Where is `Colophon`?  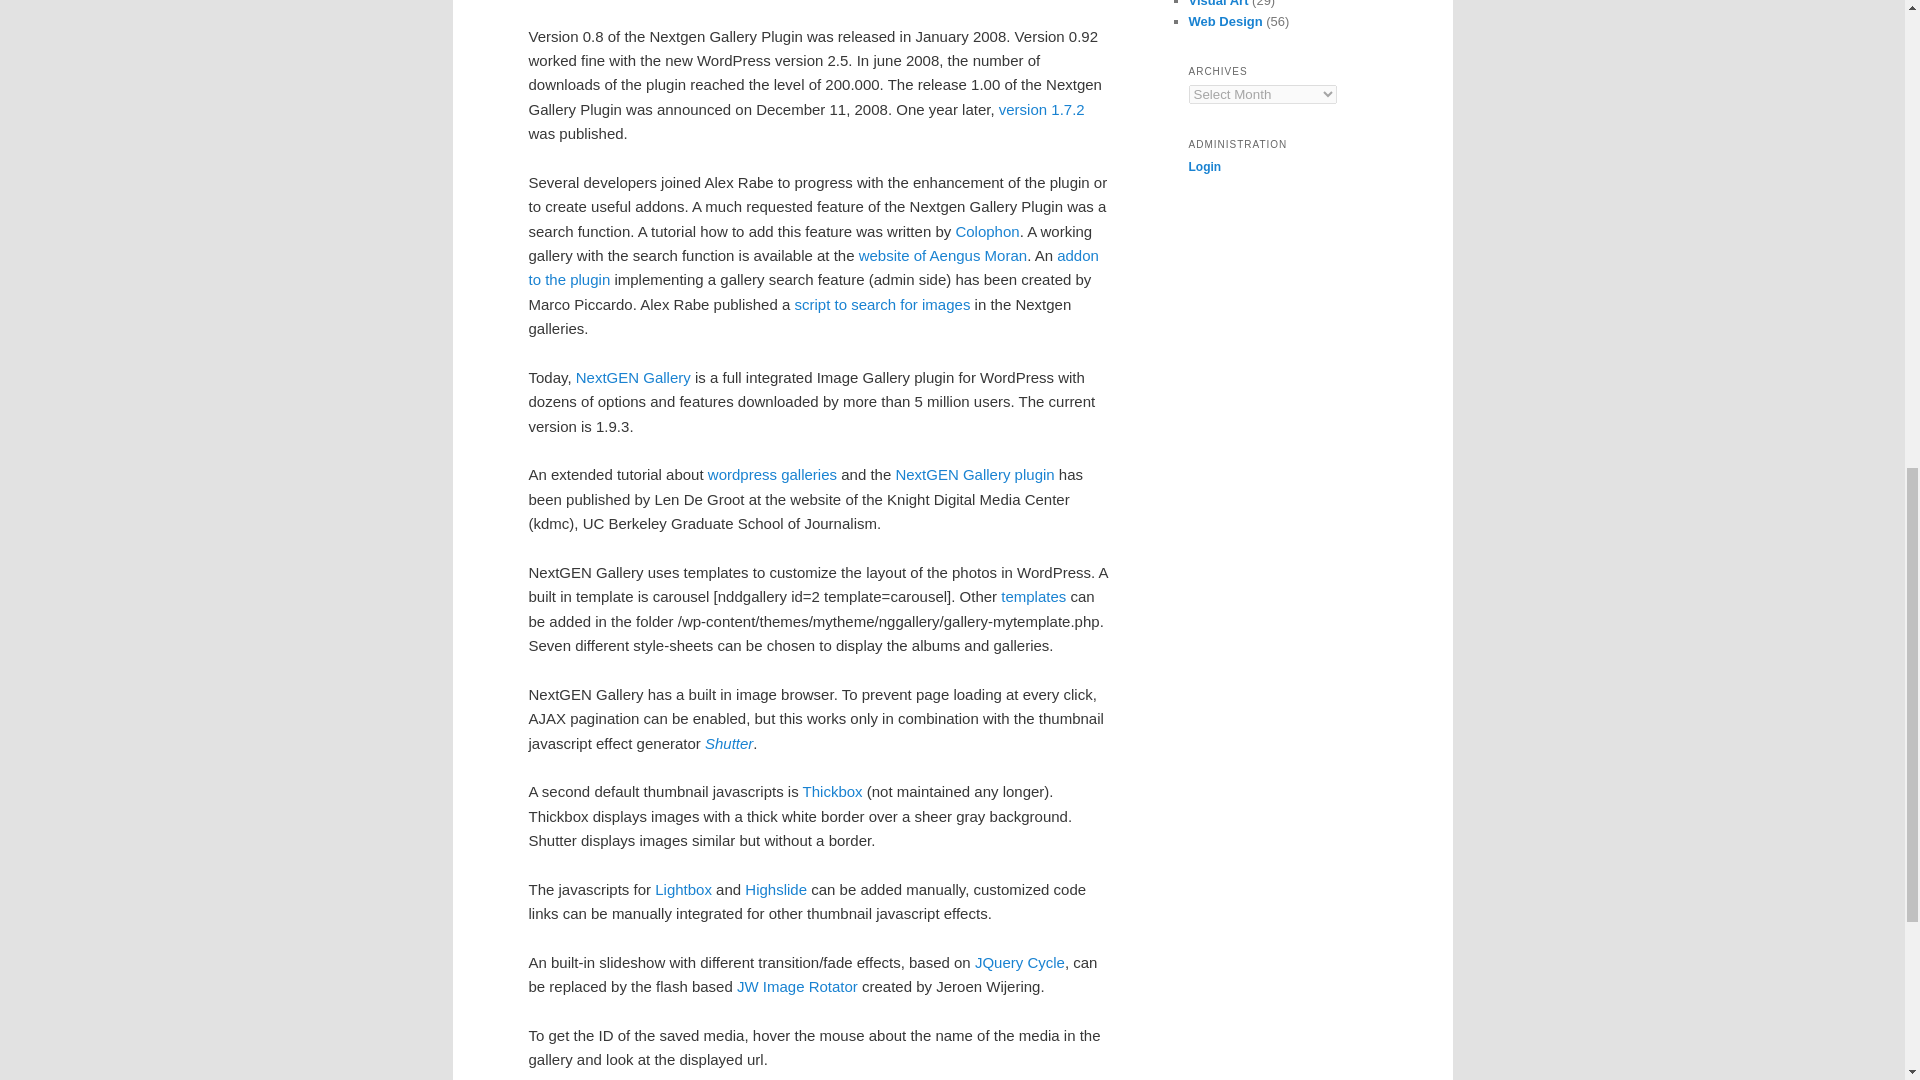 Colophon is located at coordinates (986, 230).